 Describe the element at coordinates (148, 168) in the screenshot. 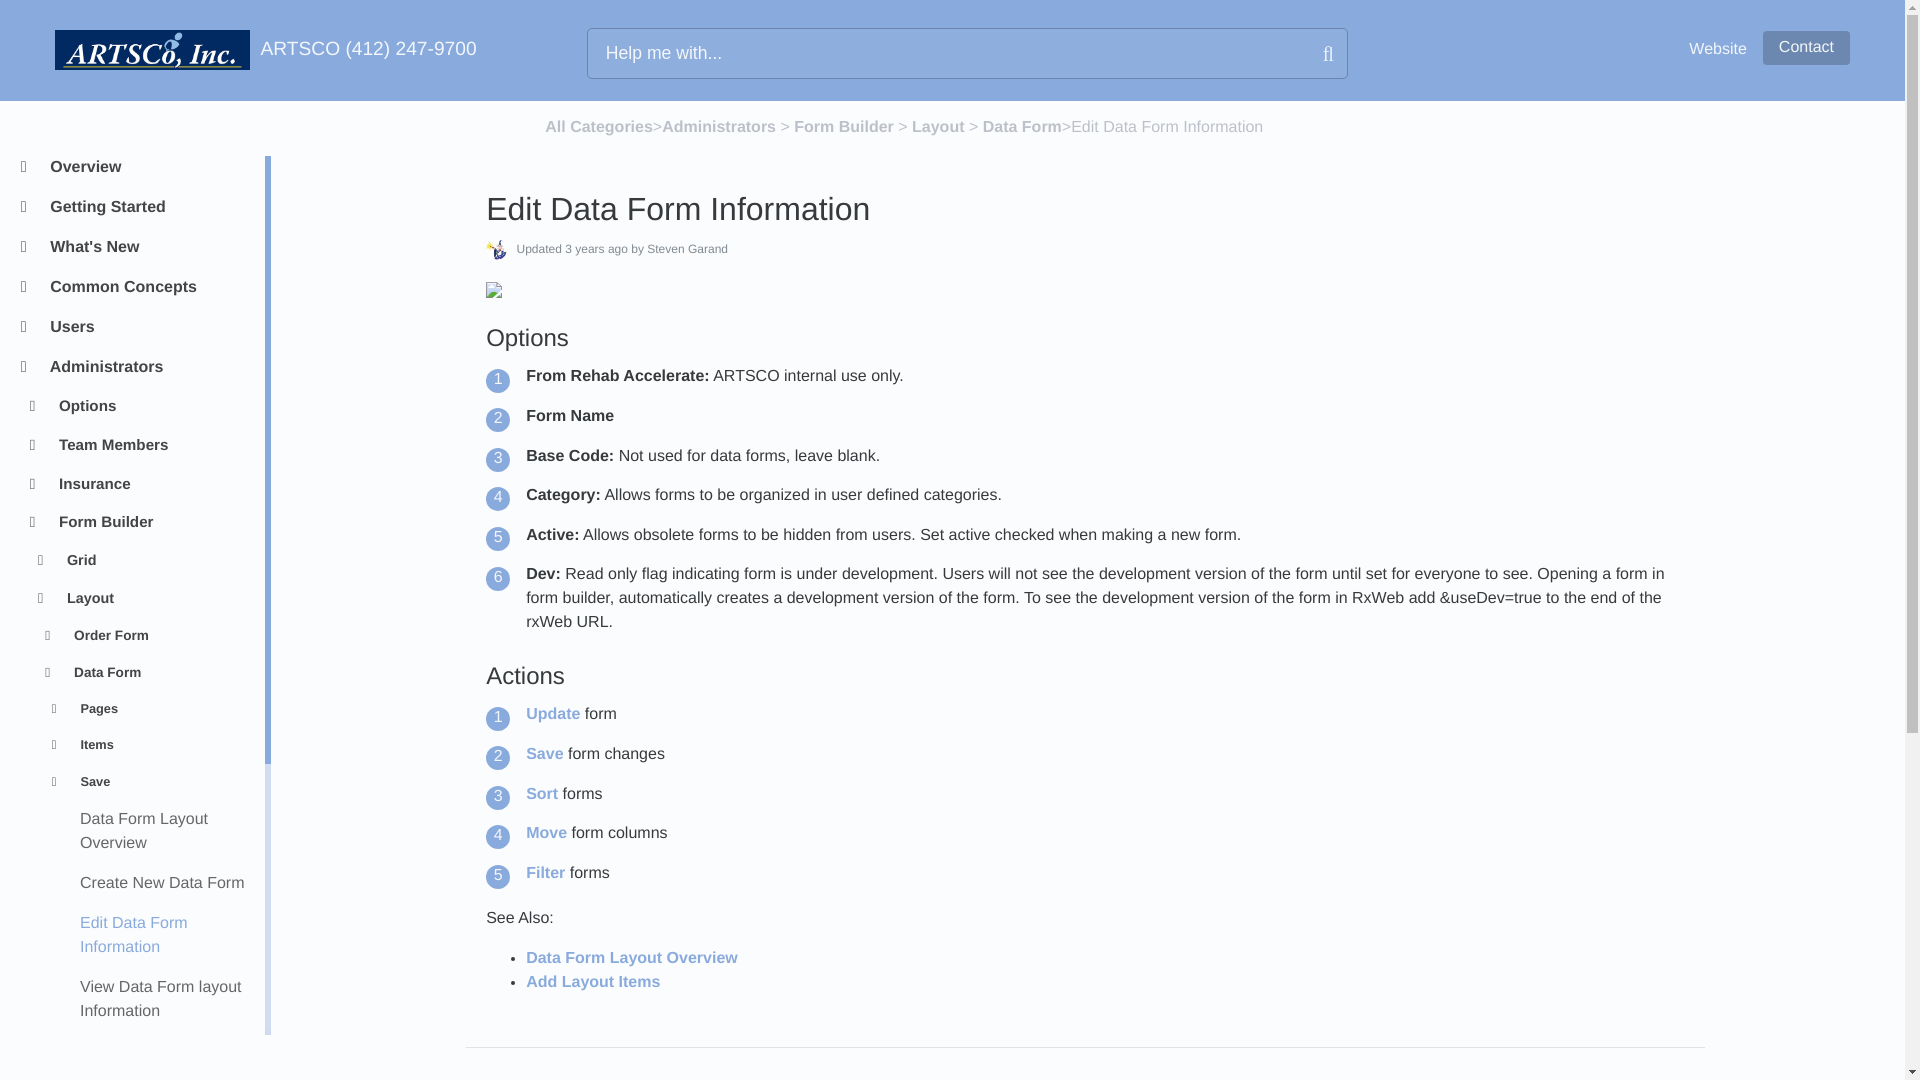

I see `Overview` at that location.